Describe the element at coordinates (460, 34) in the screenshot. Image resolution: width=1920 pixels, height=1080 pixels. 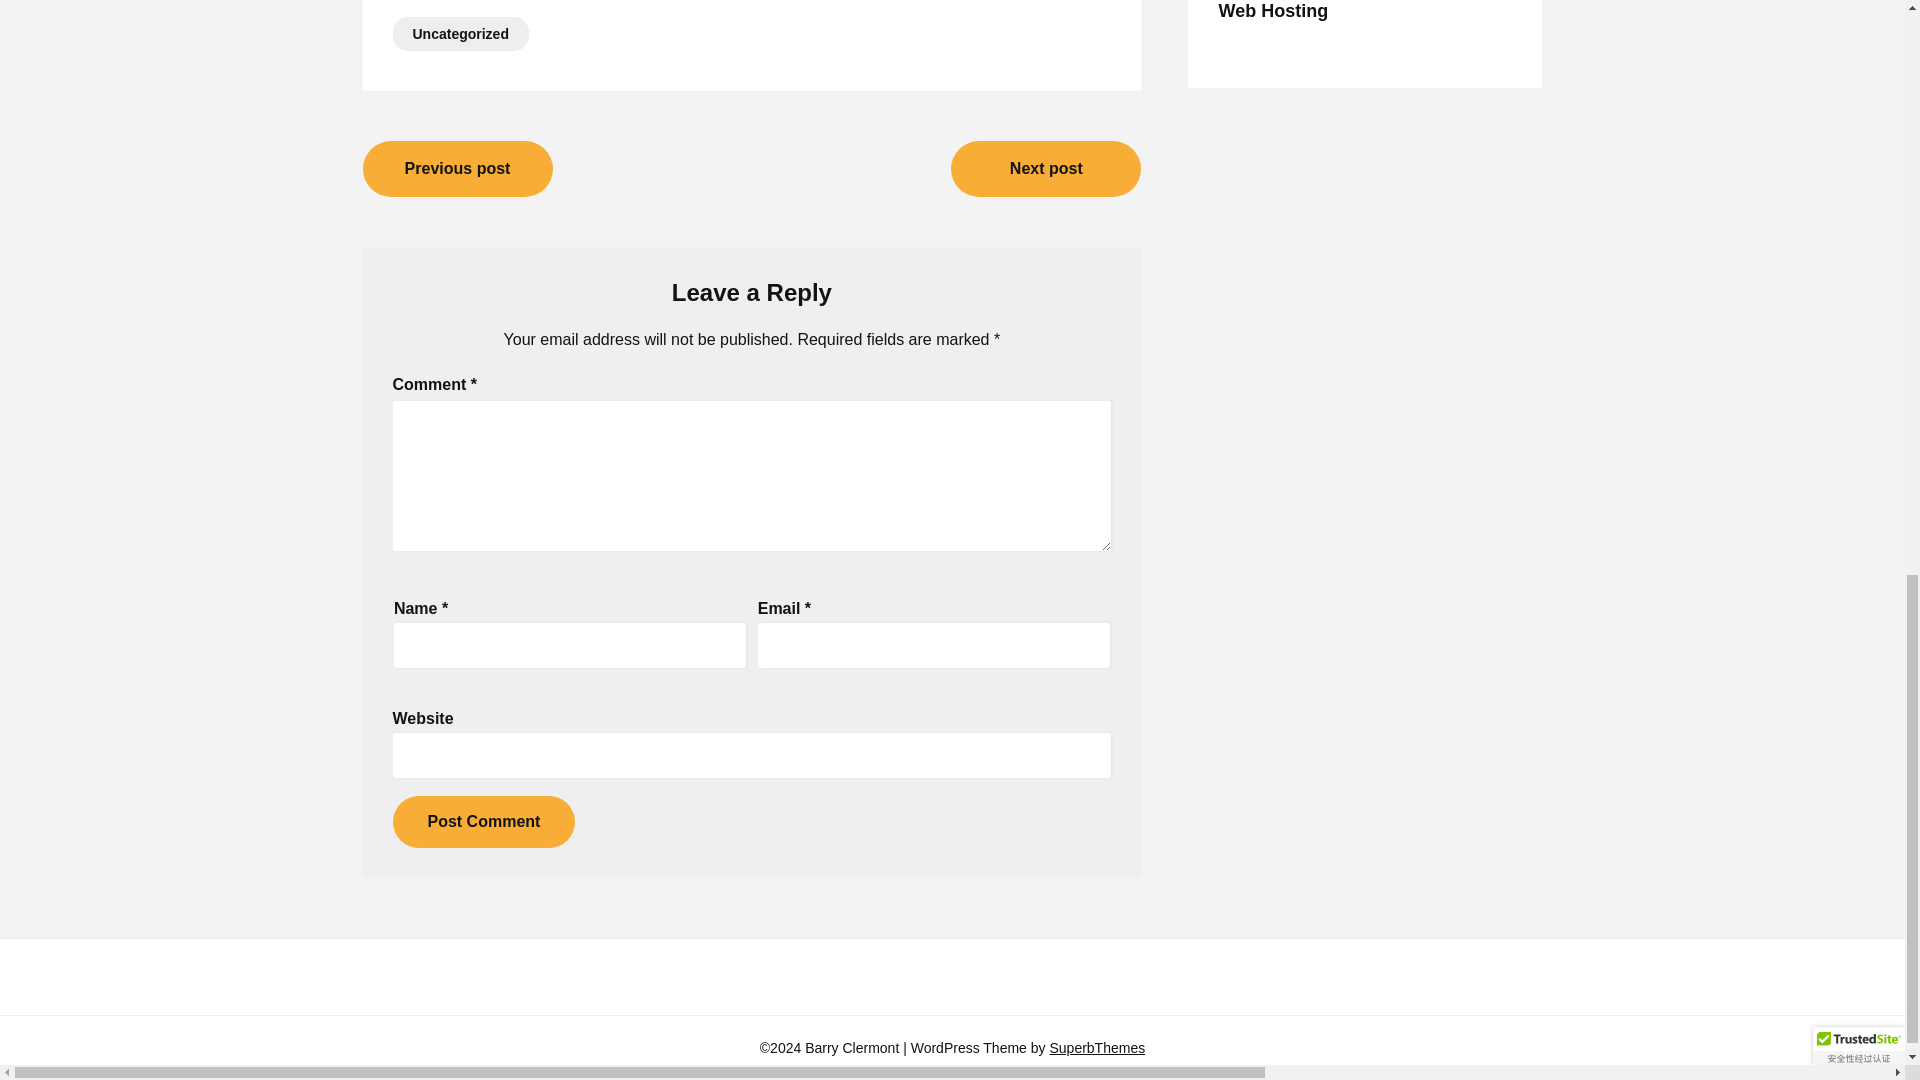
I see `Uncategorized` at that location.